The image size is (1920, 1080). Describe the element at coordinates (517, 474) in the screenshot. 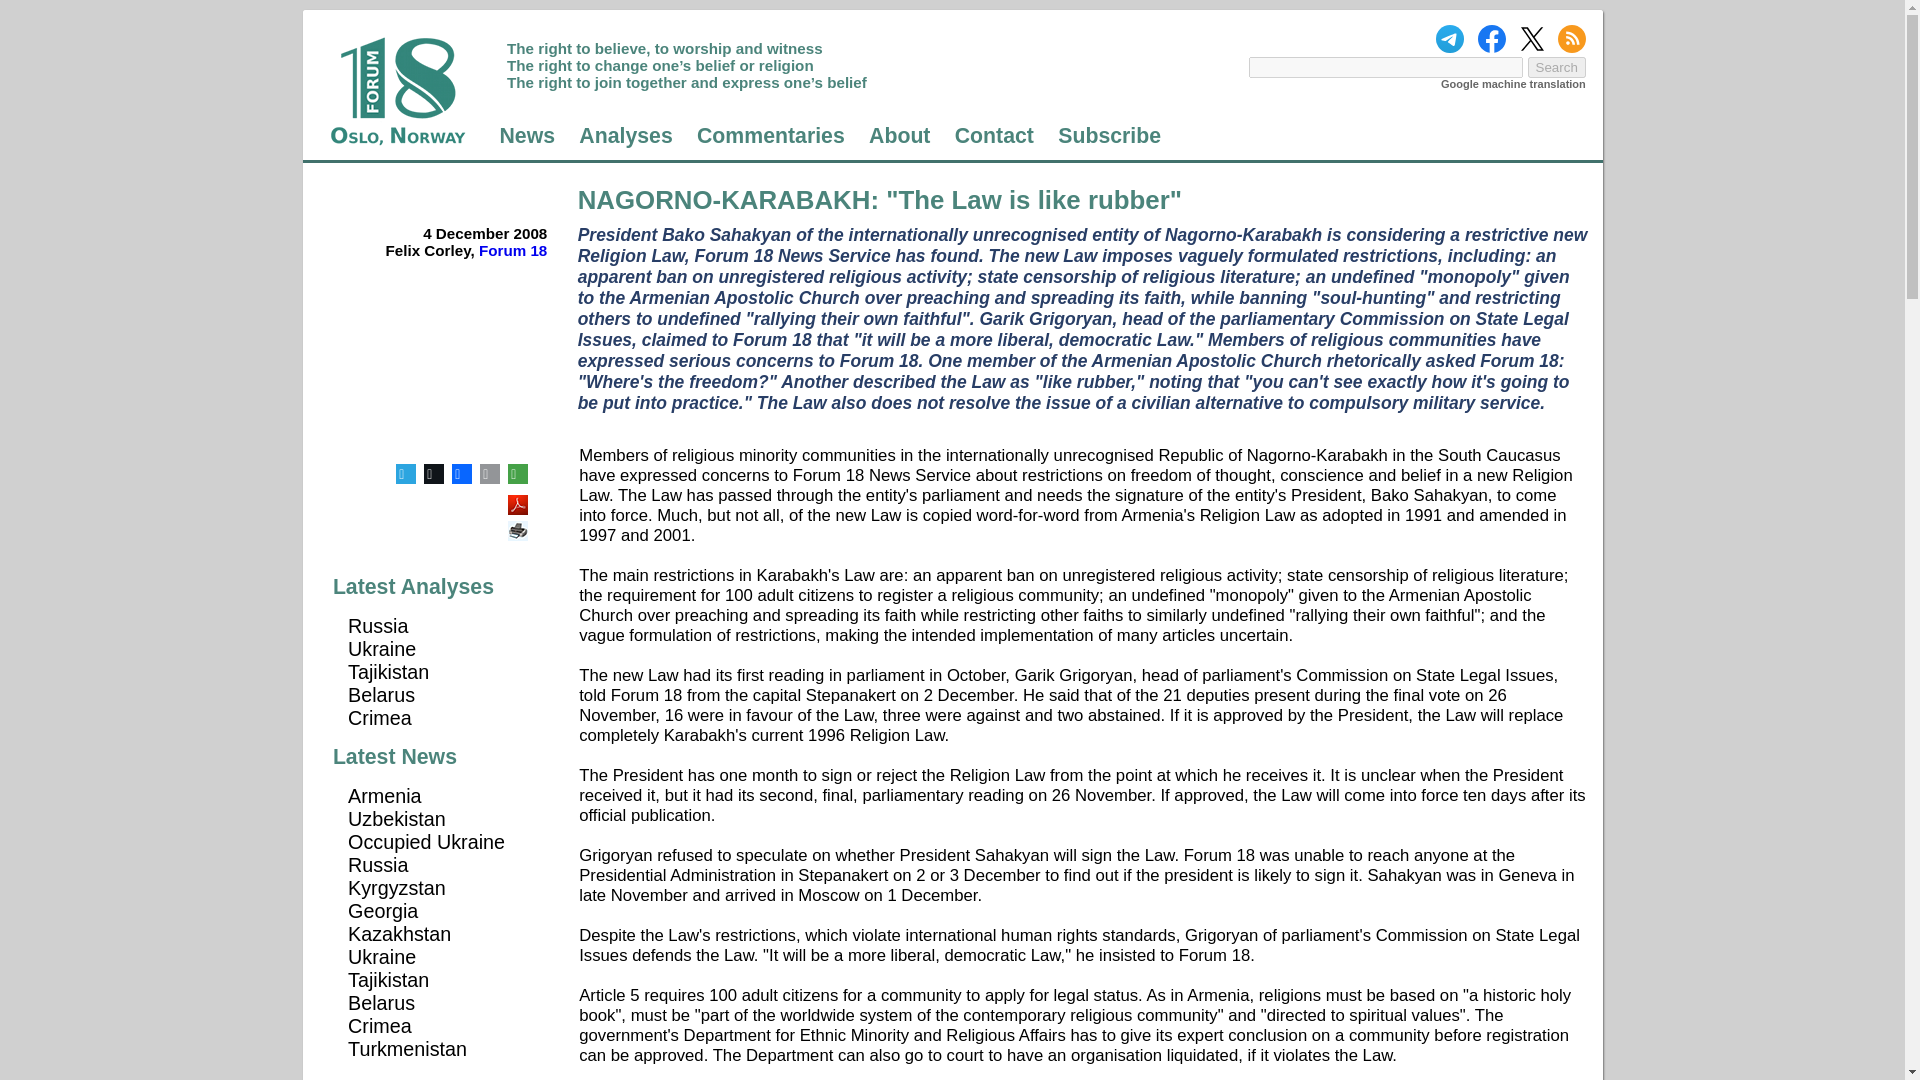

I see `More Options` at that location.